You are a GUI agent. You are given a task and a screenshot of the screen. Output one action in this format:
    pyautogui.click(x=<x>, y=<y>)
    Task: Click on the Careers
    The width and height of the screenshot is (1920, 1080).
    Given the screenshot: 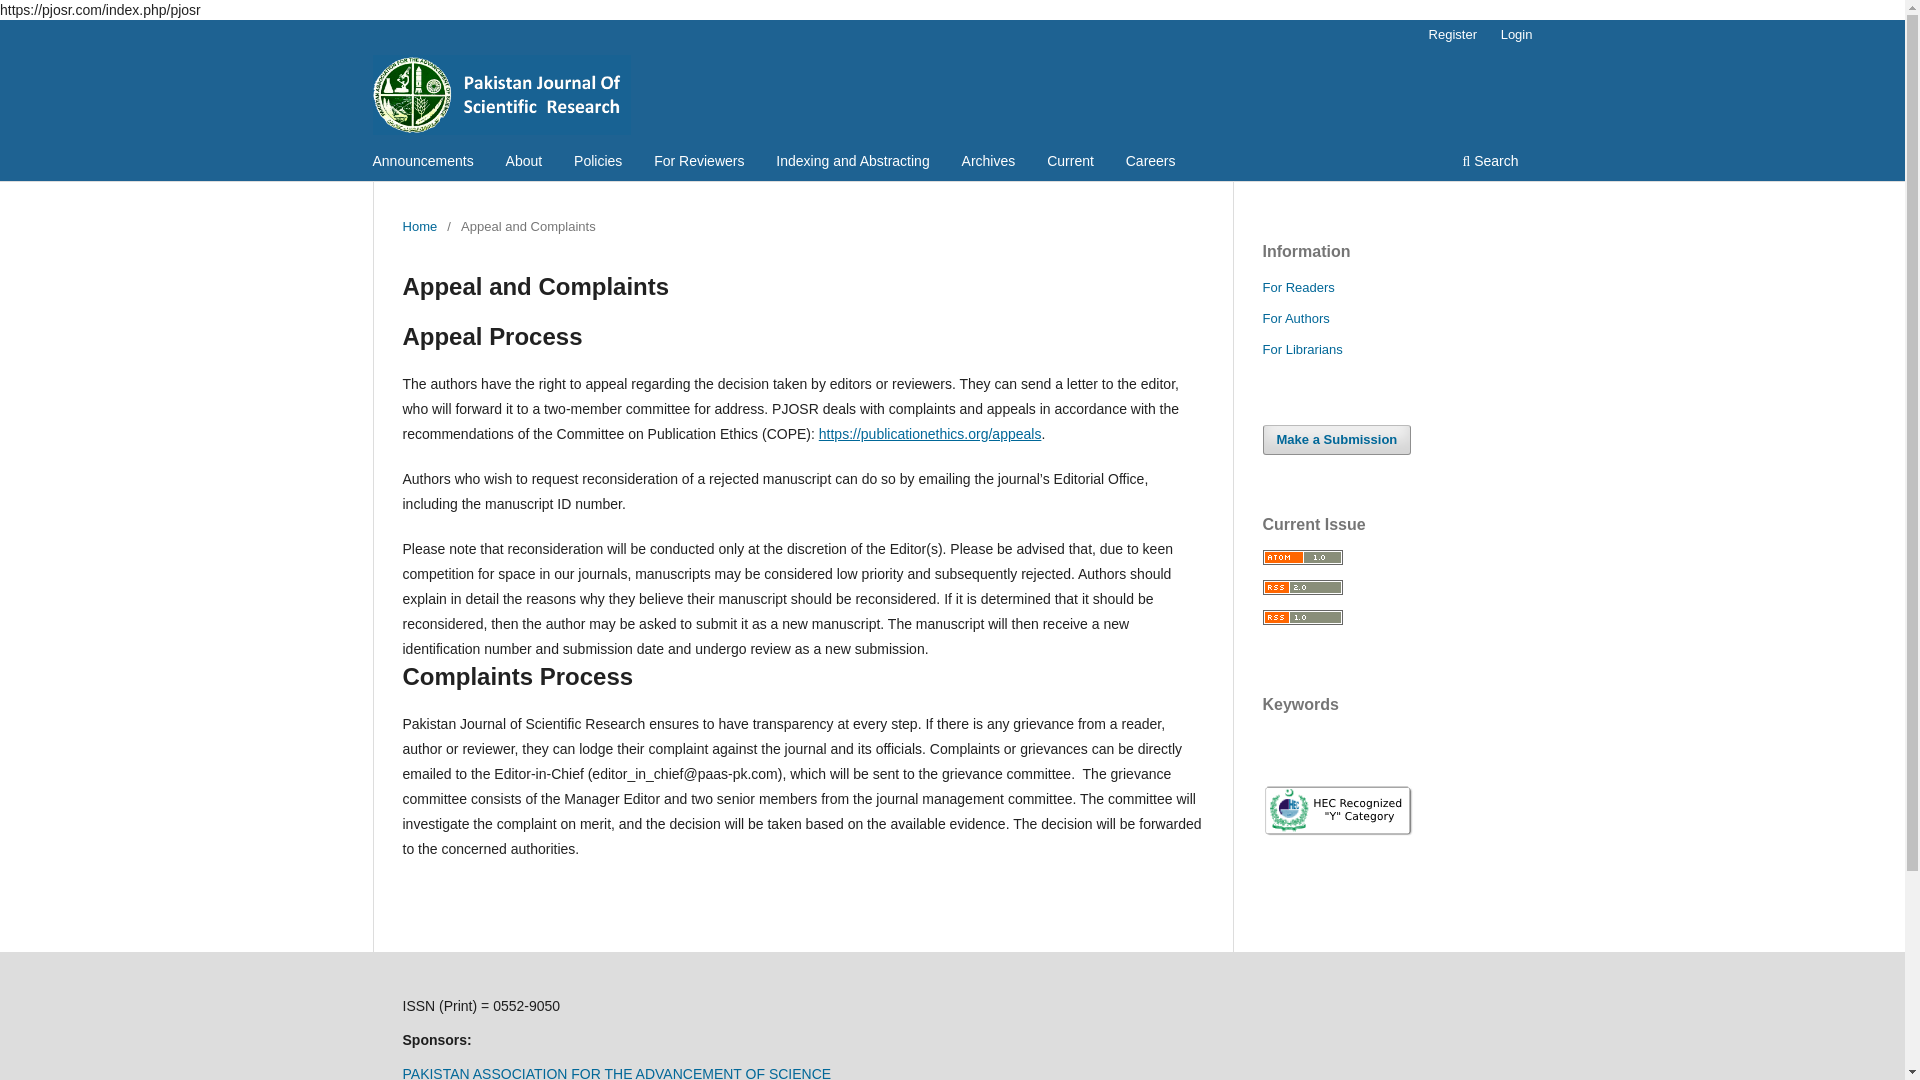 What is the action you would take?
    pyautogui.click(x=1150, y=163)
    